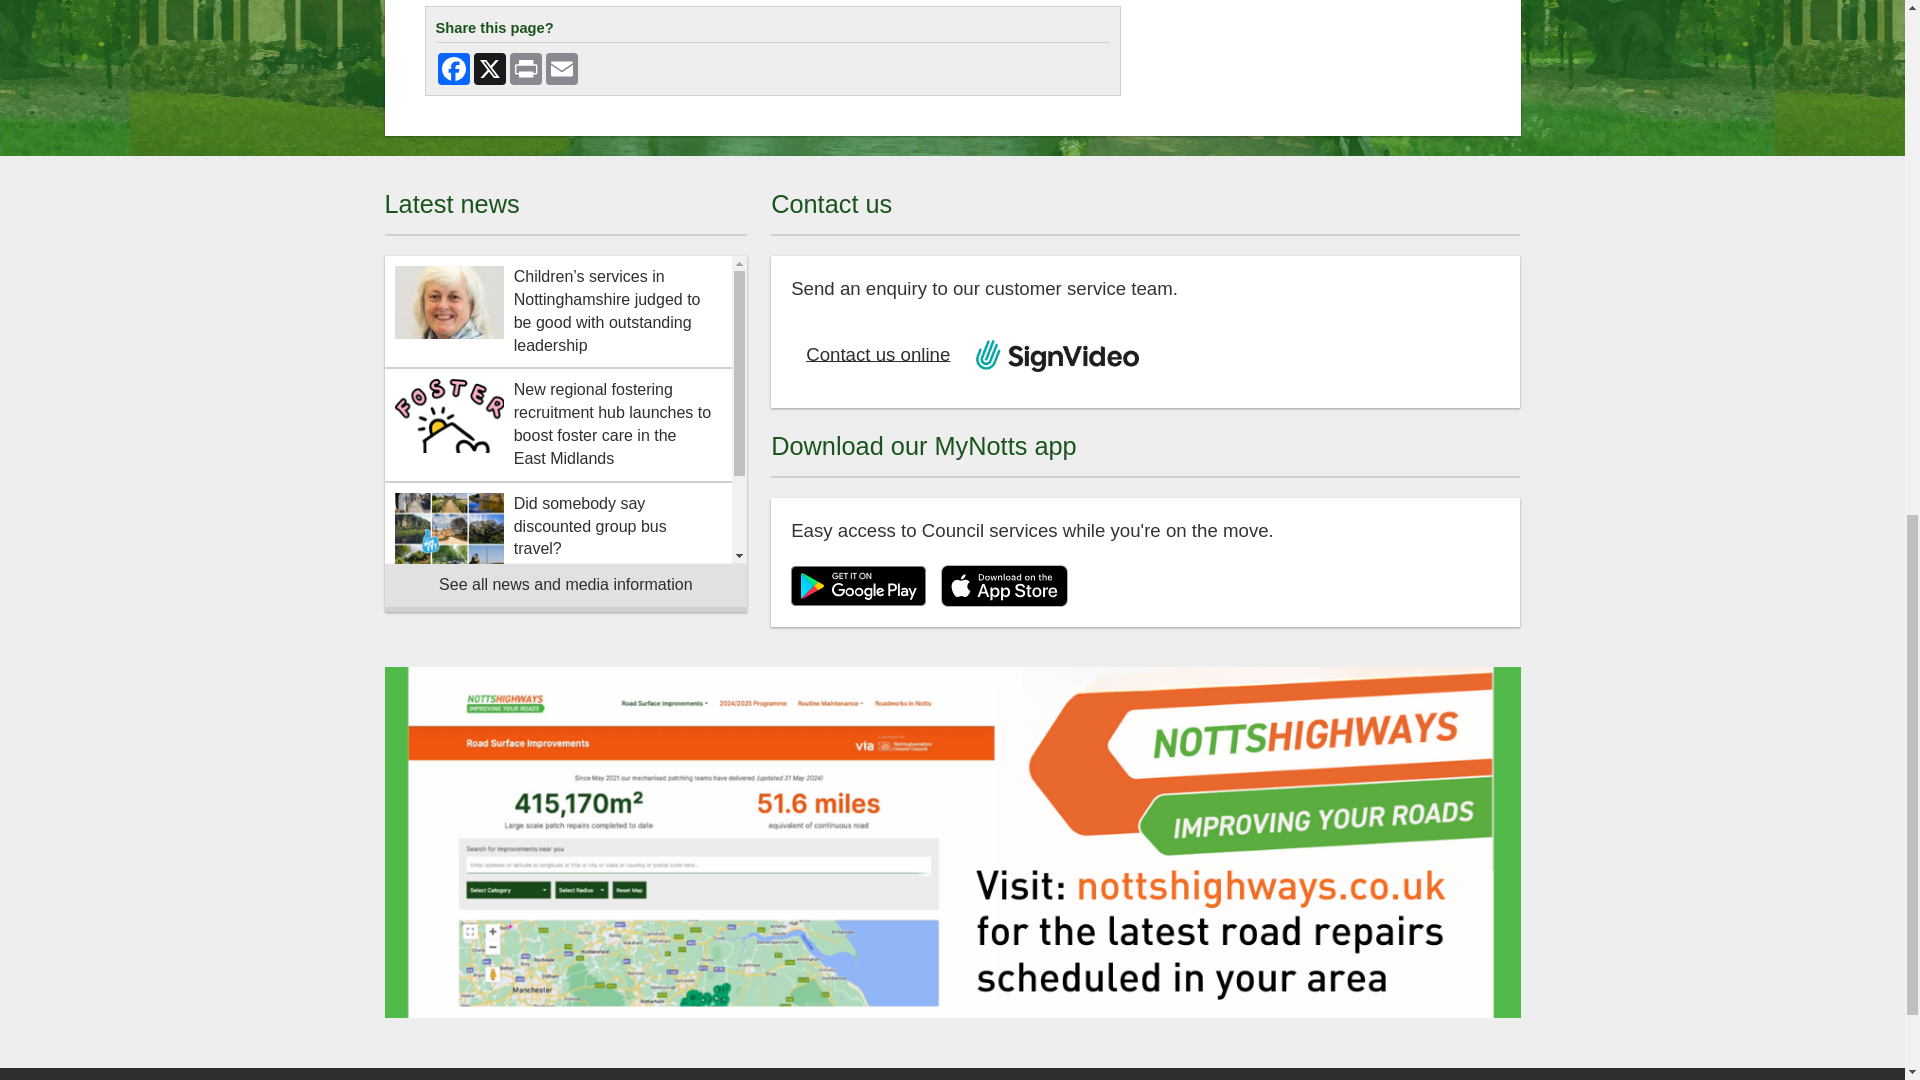 The width and height of the screenshot is (1920, 1080). I want to click on Contact us online, so click(876, 355).